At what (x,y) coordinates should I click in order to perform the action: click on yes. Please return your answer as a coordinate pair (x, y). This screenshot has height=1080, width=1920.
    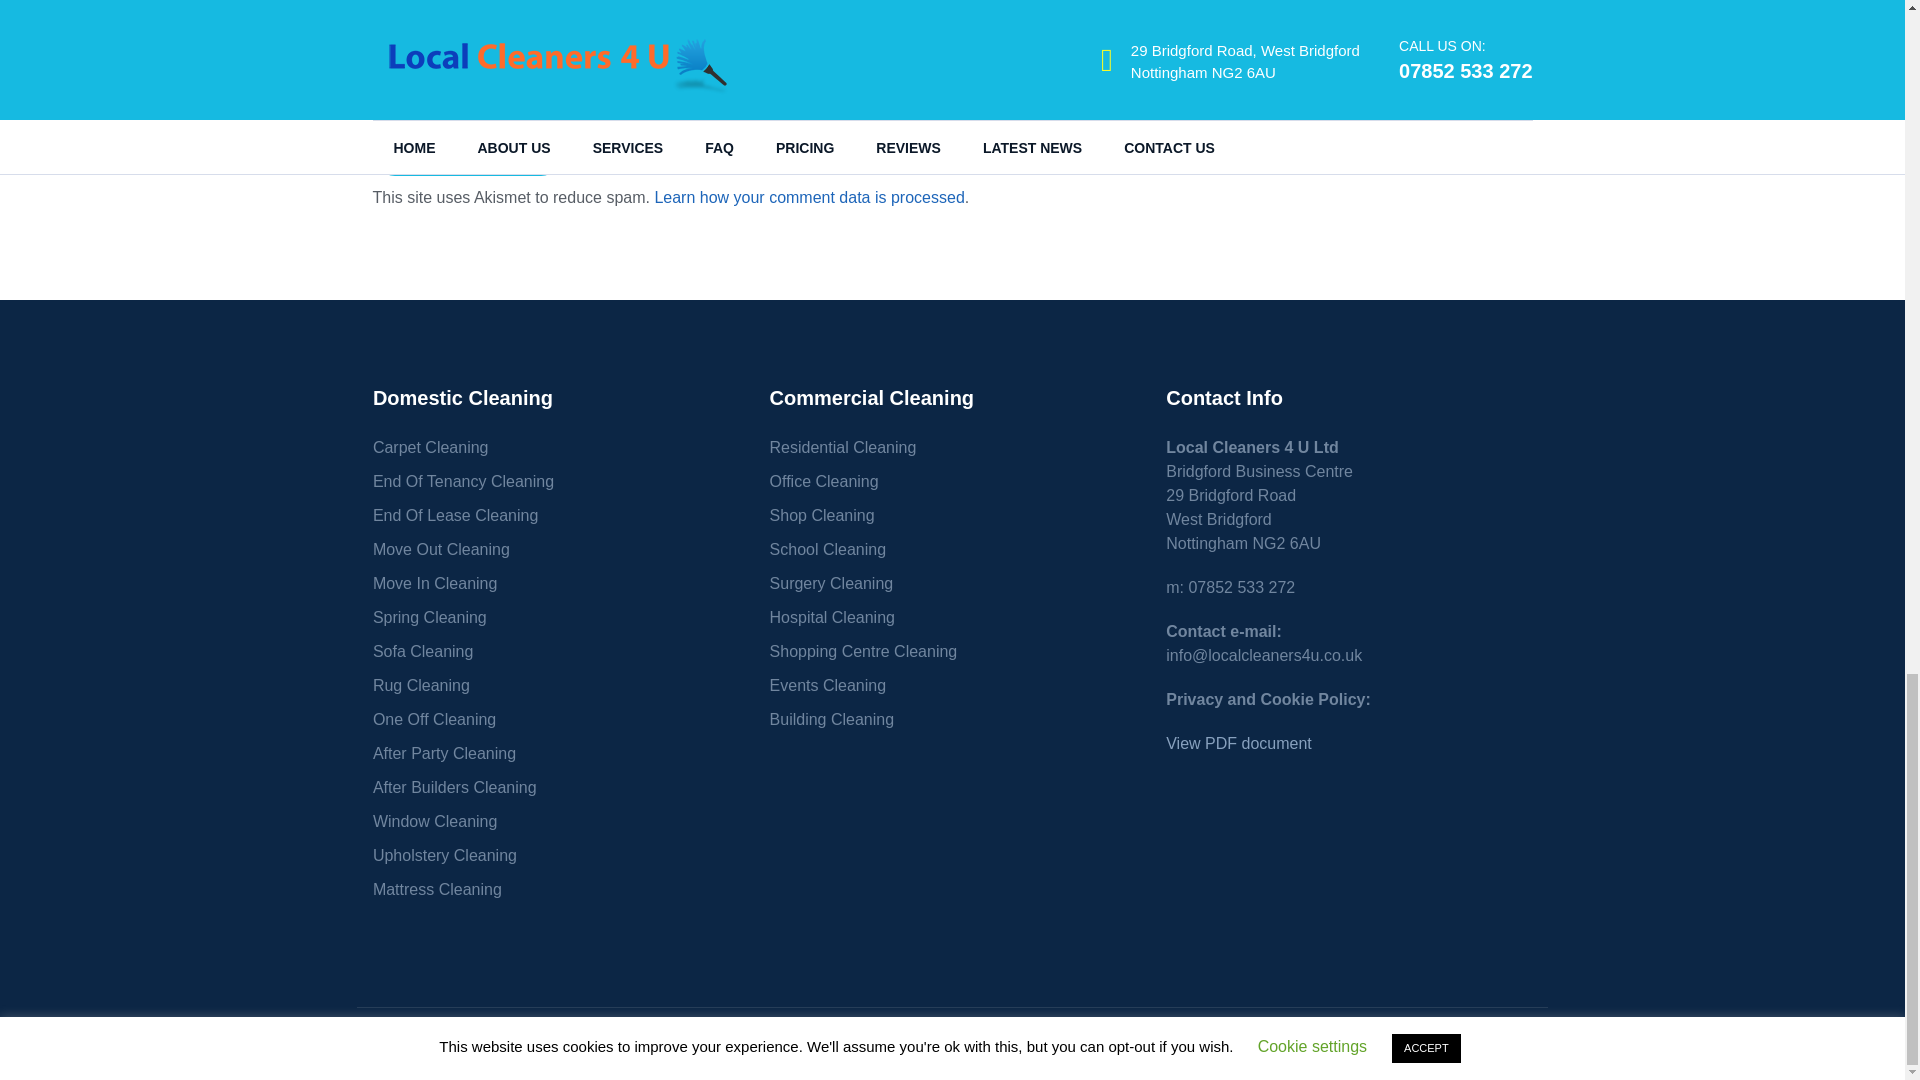
    Looking at the image, I should click on (378, 94).